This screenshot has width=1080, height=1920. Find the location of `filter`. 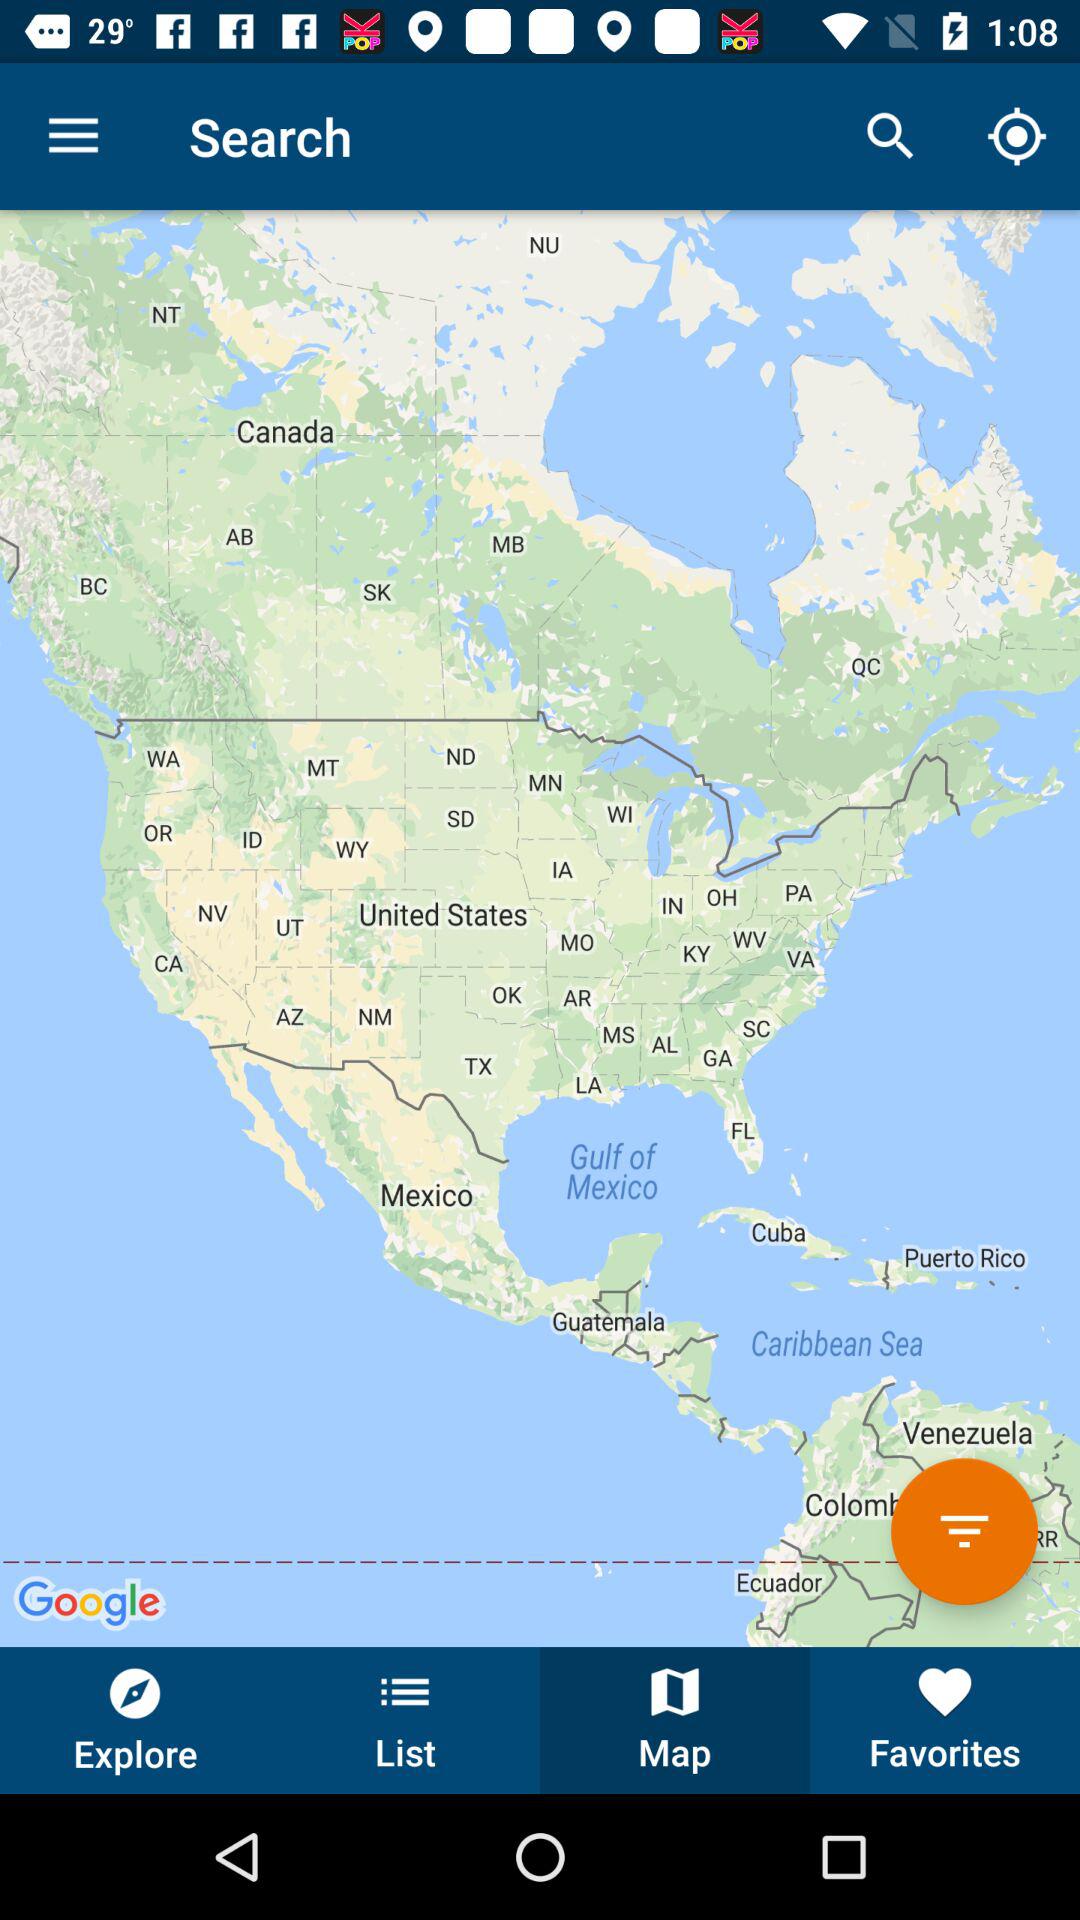

filter is located at coordinates (964, 1532).